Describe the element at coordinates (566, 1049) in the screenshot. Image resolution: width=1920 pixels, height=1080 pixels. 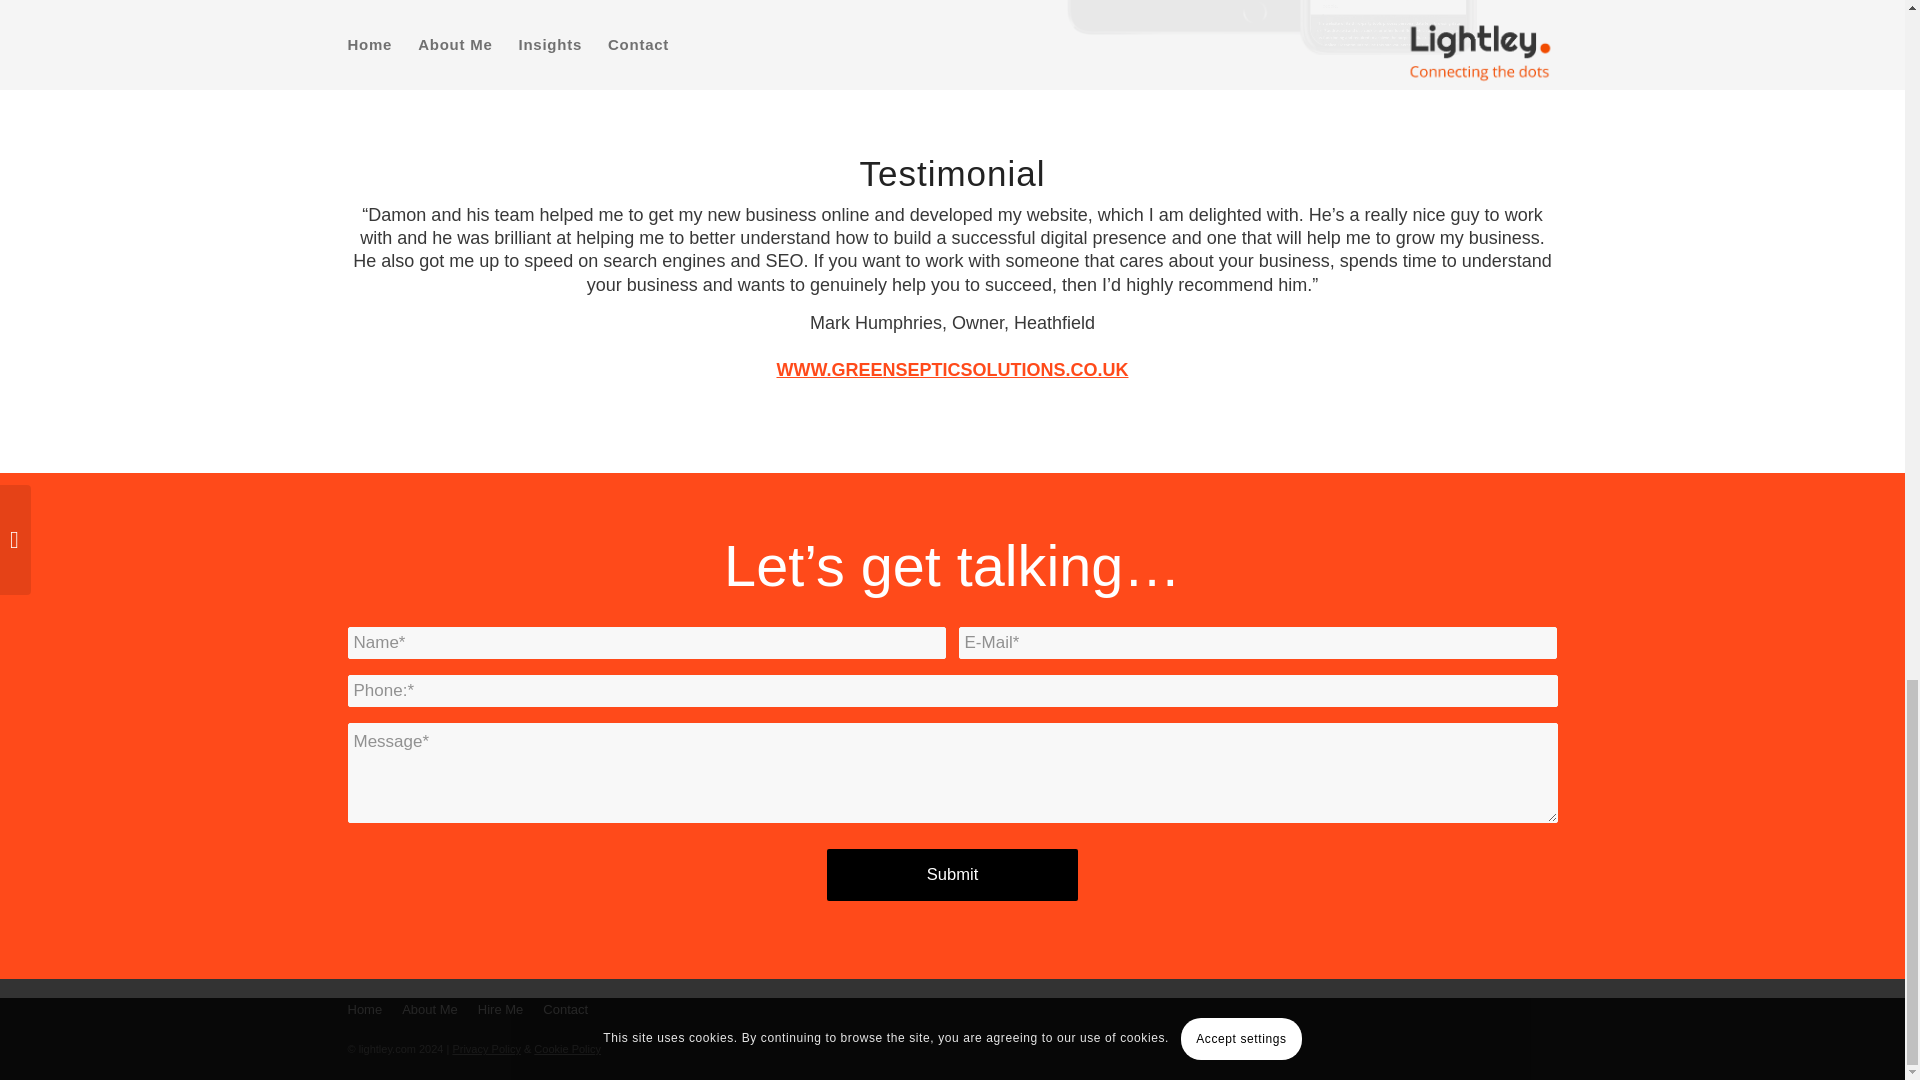
I see `Cookie Policy` at that location.